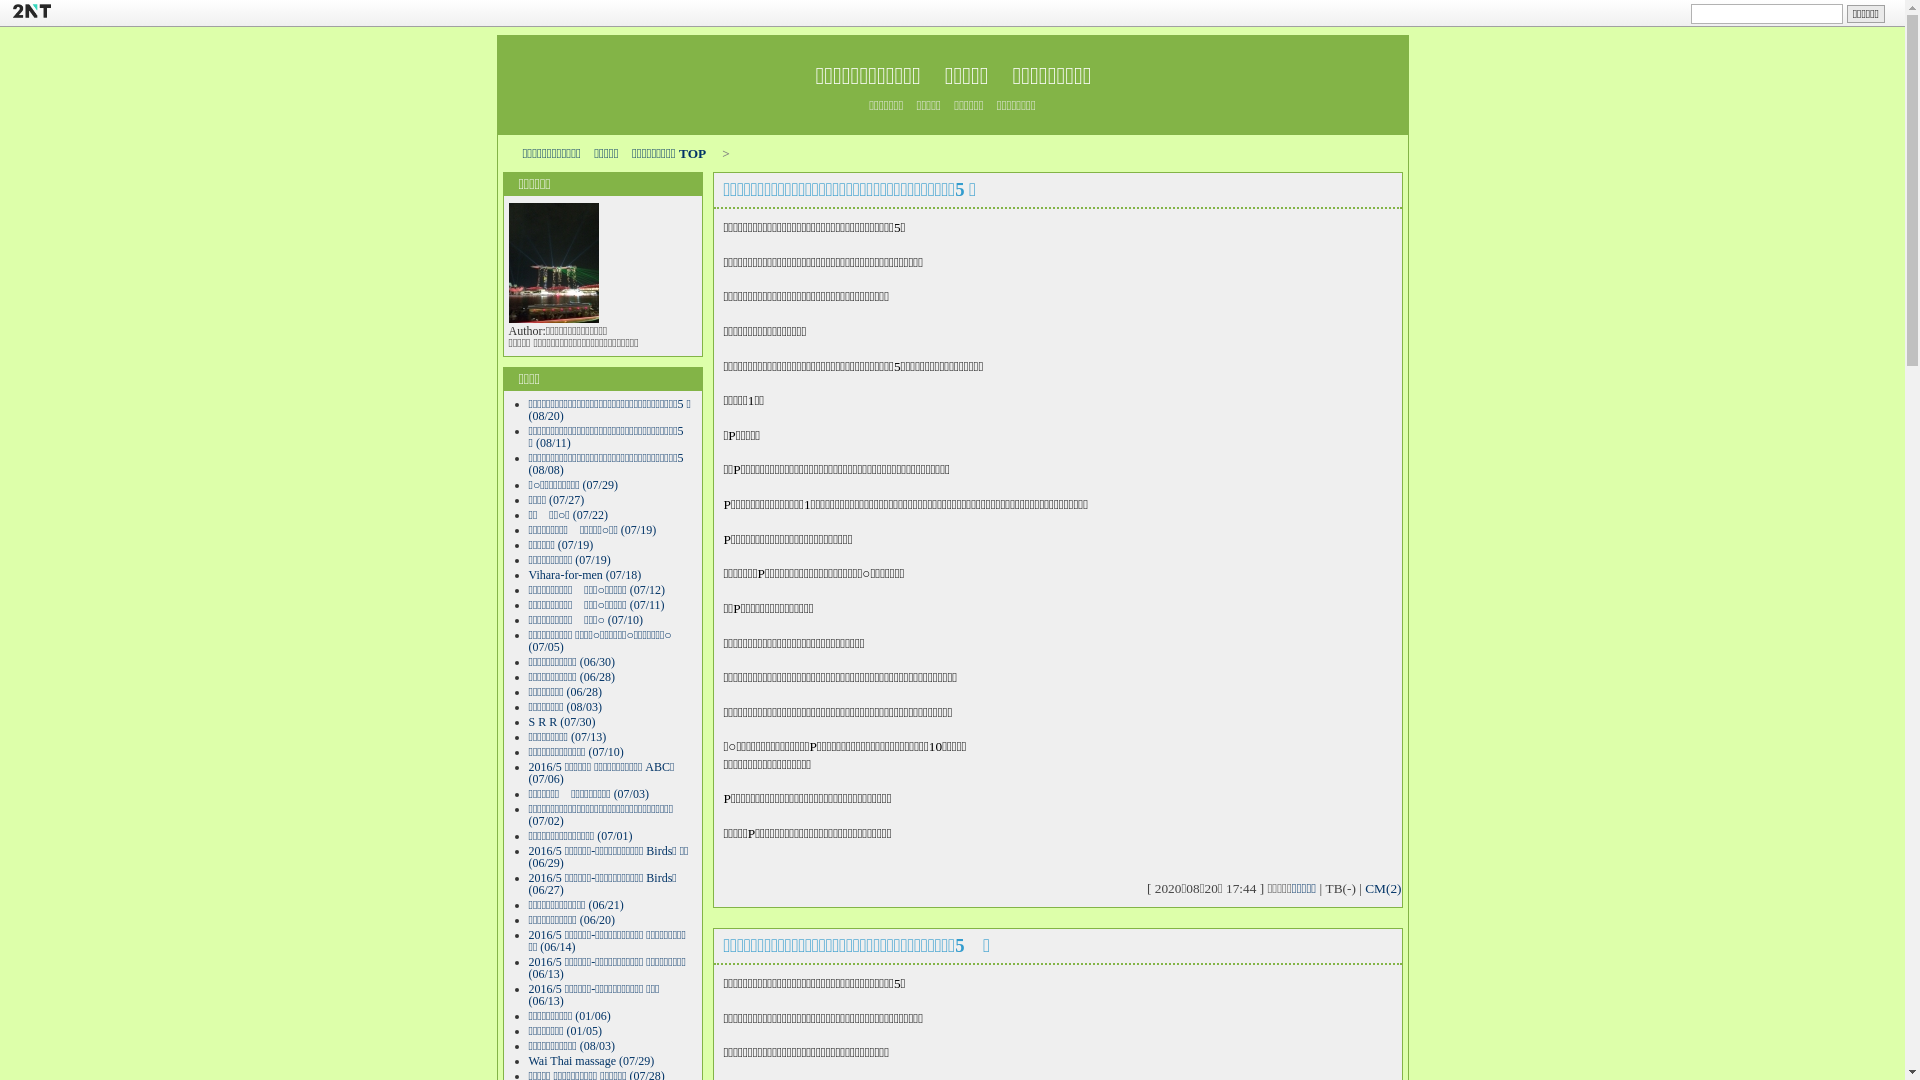 This screenshot has width=1920, height=1080. Describe the element at coordinates (562, 722) in the screenshot. I see `S R R (07/30)` at that location.